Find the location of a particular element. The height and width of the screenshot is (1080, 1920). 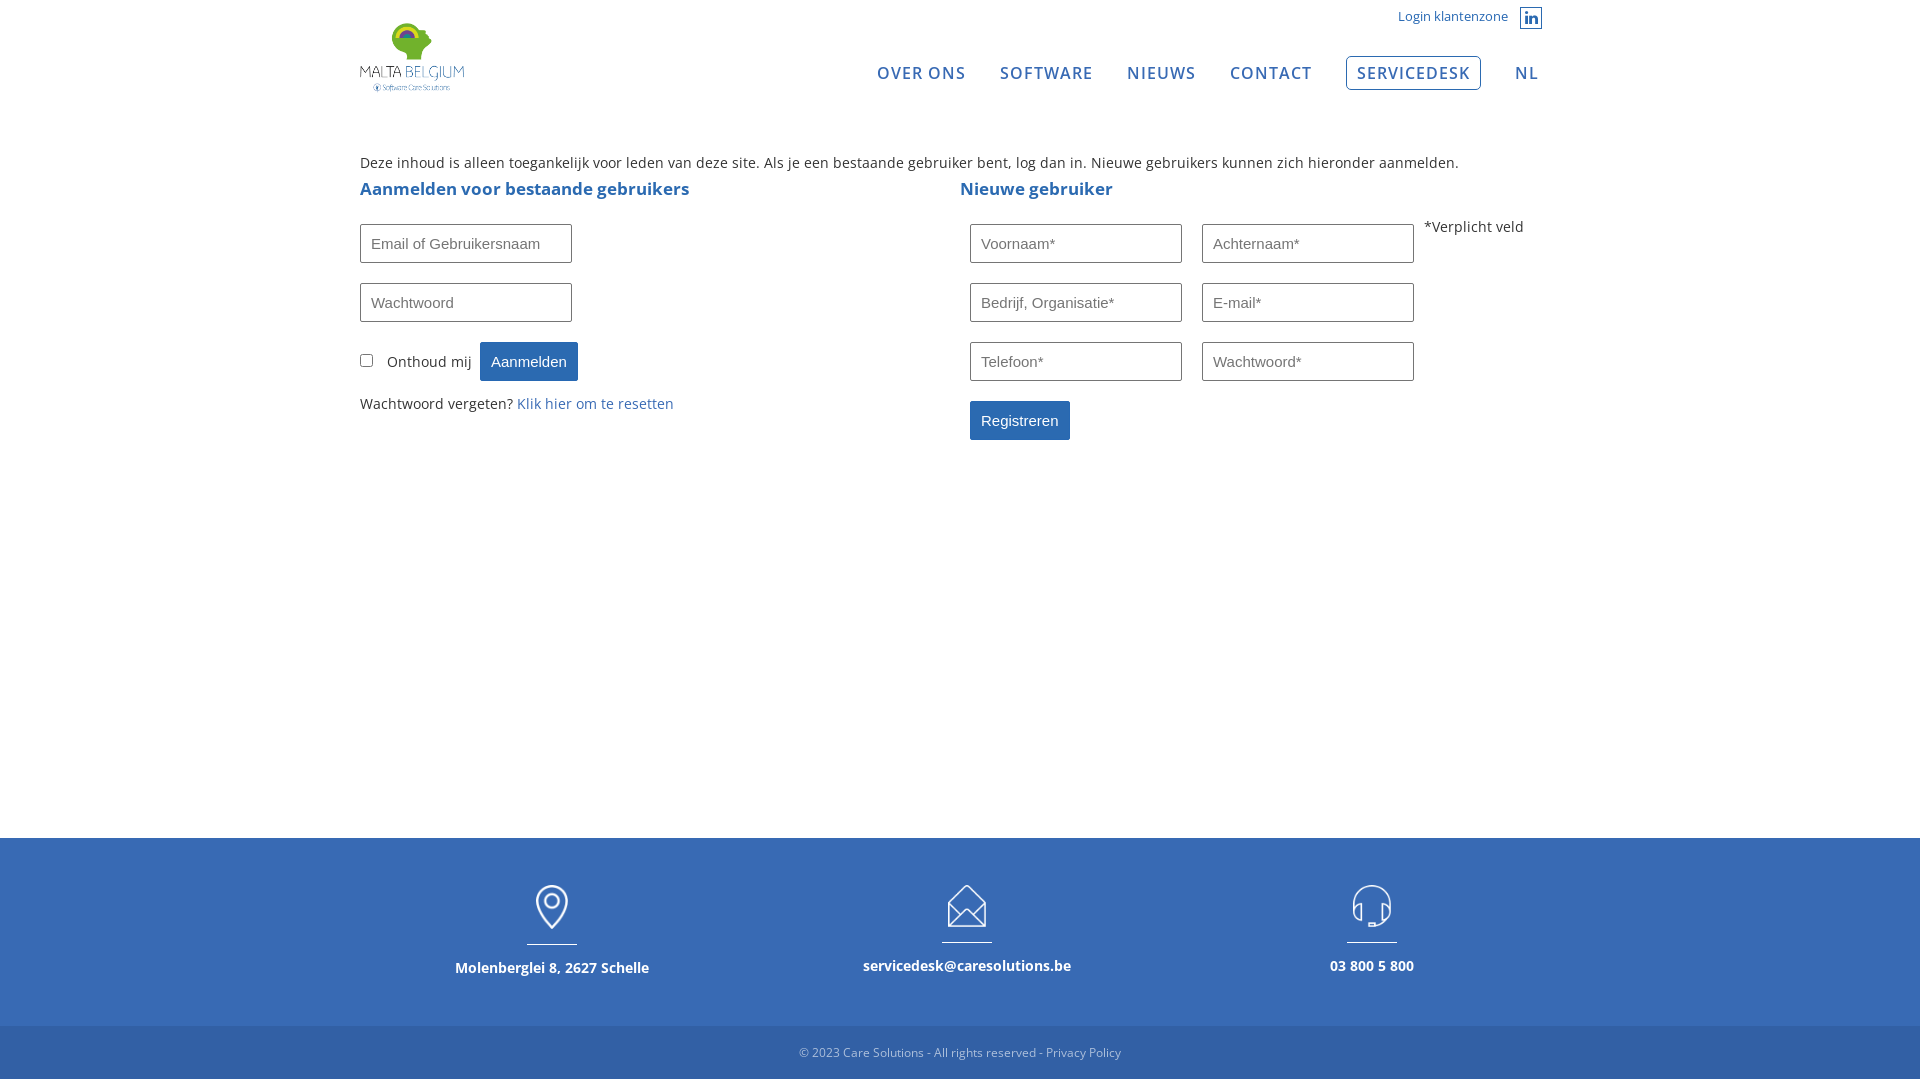

Login klantenzone is located at coordinates (1453, 16).